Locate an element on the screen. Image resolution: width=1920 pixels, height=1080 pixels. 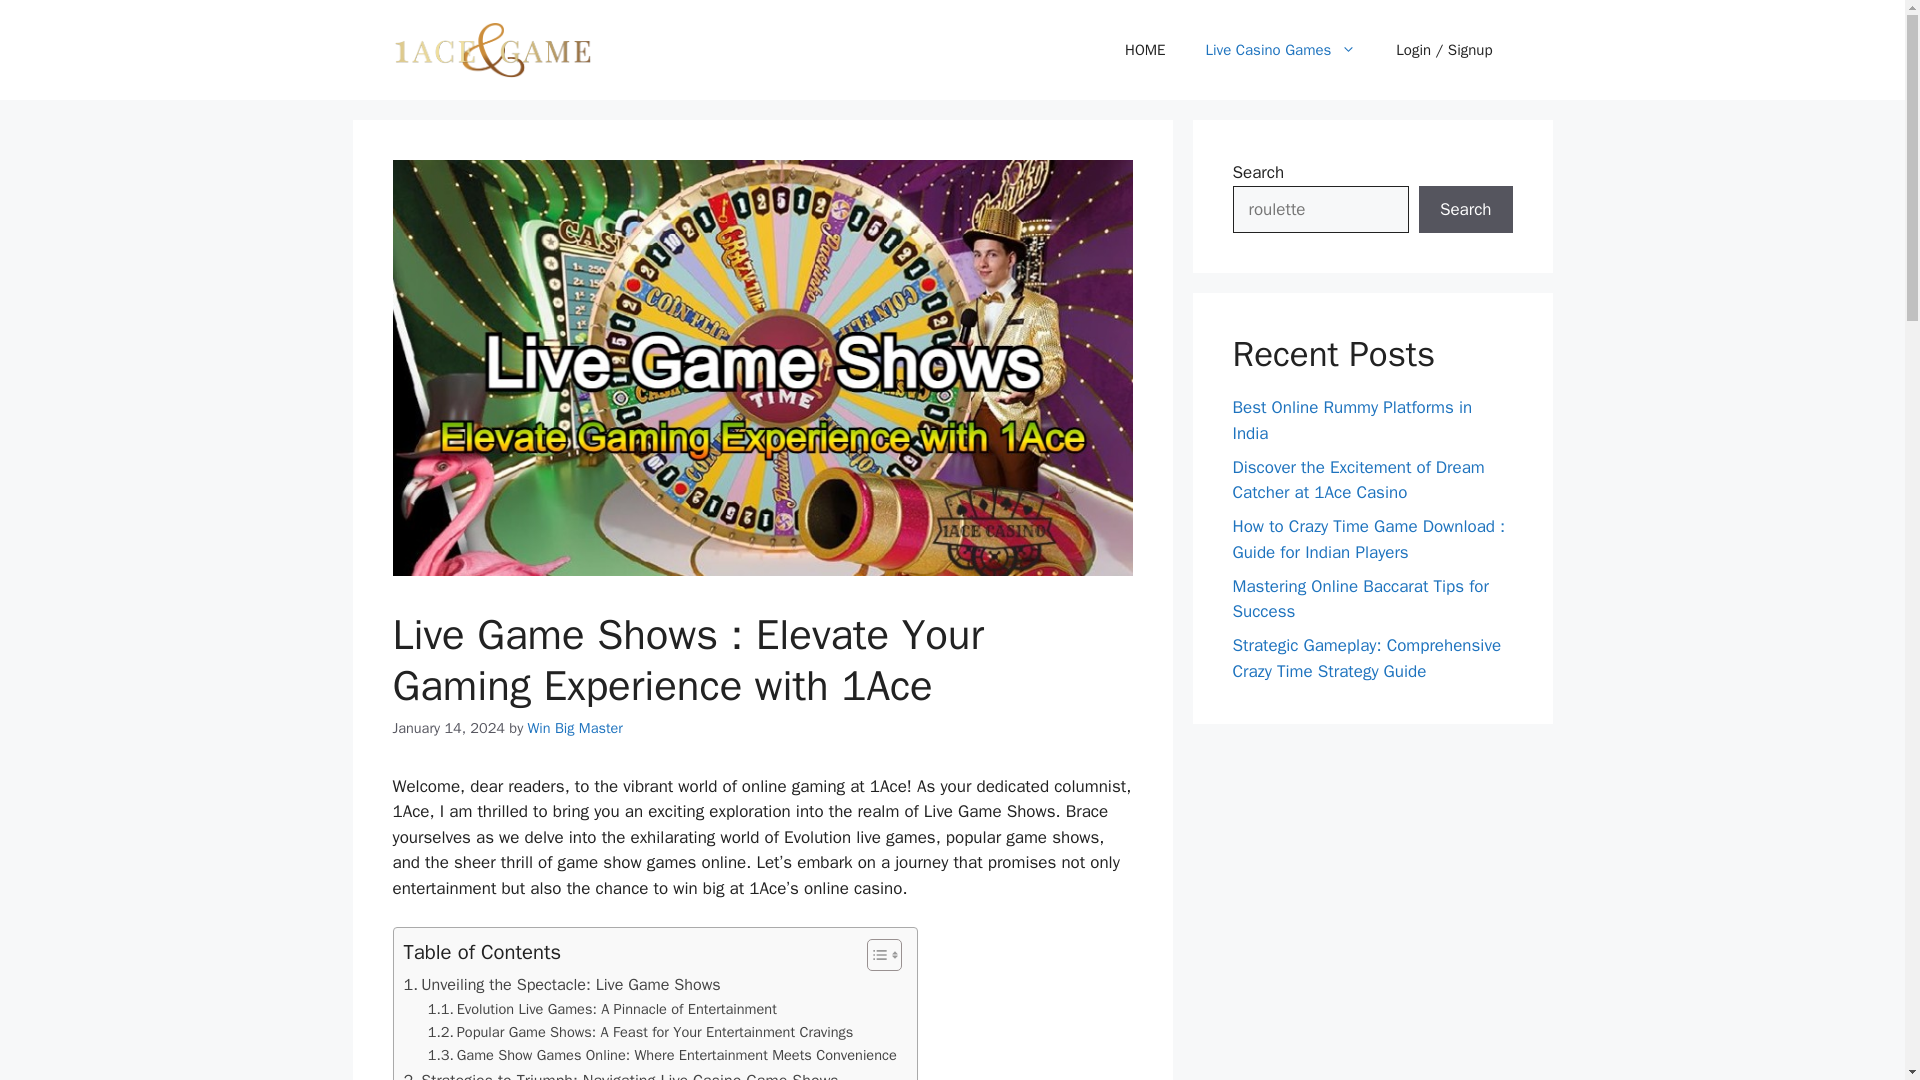
Win Big Master is located at coordinates (575, 728).